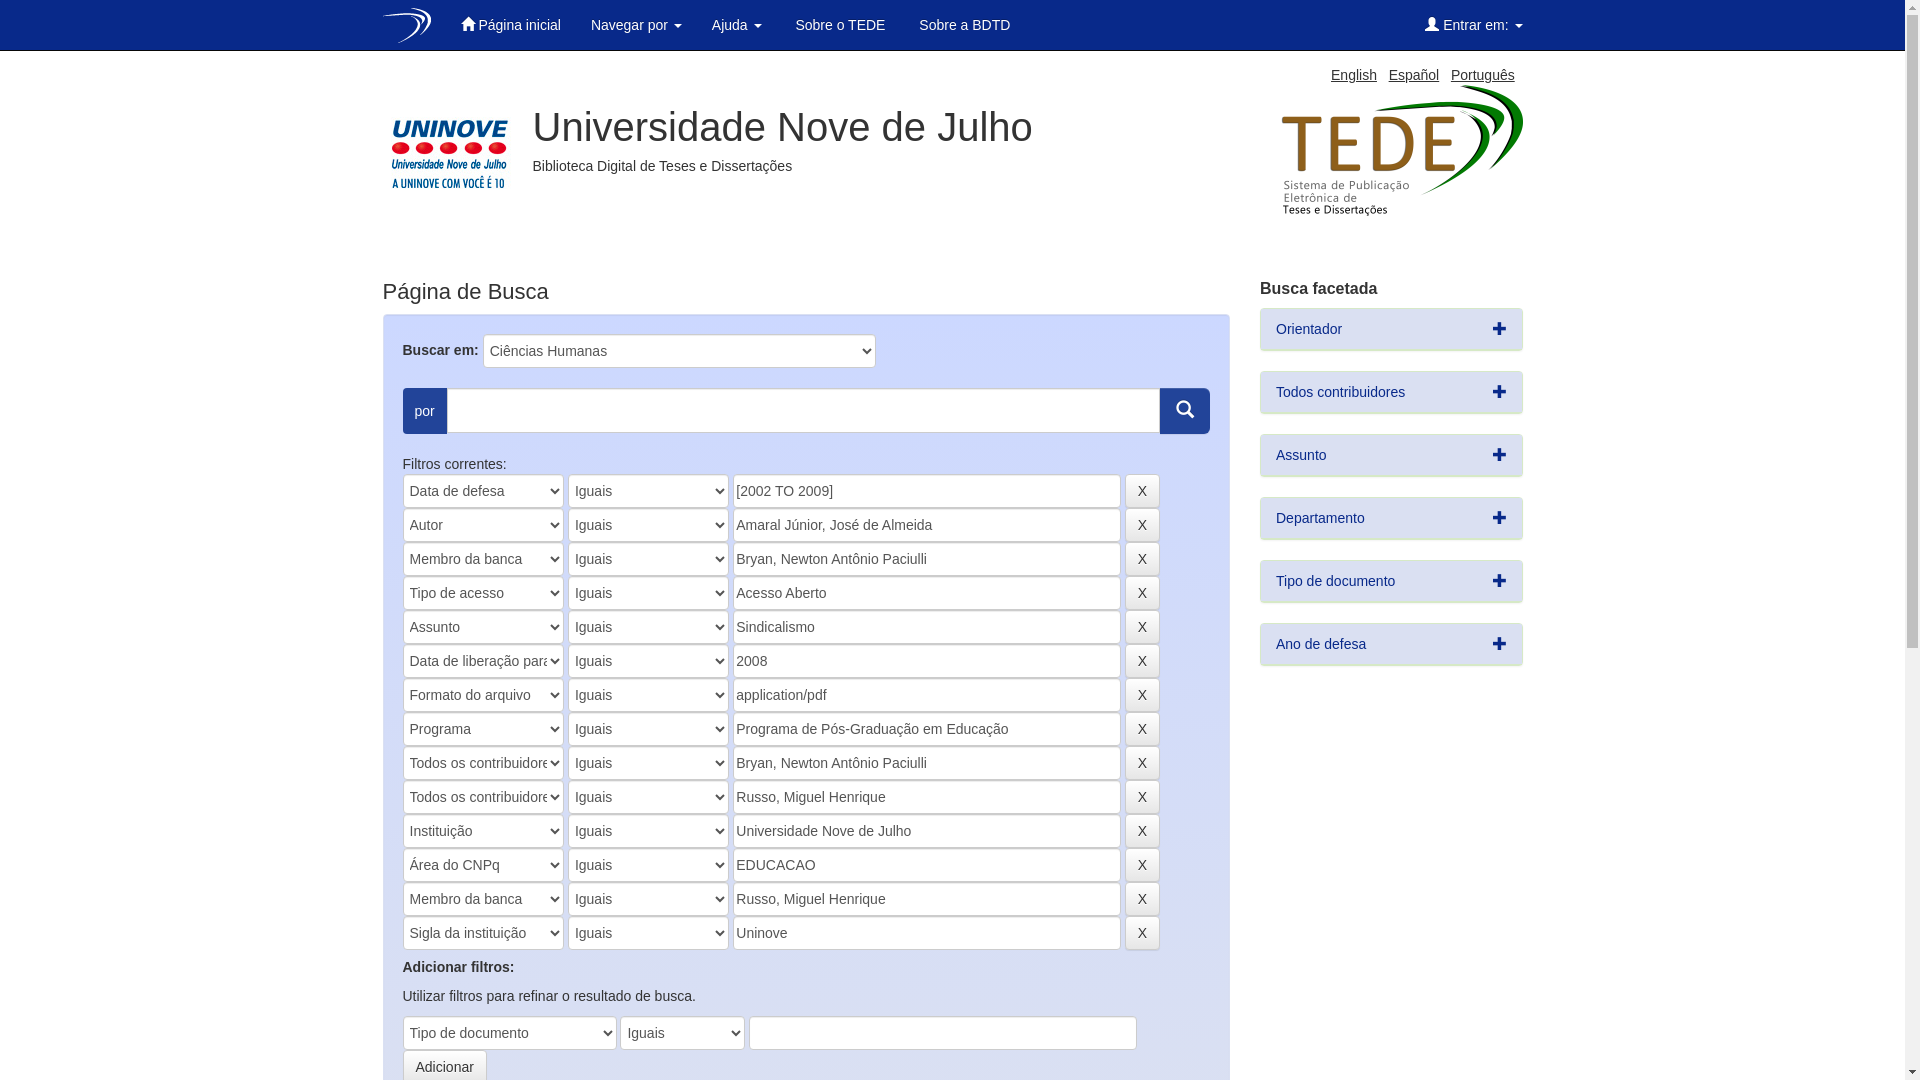  What do you see at coordinates (1474, 25) in the screenshot?
I see `Entrar em:` at bounding box center [1474, 25].